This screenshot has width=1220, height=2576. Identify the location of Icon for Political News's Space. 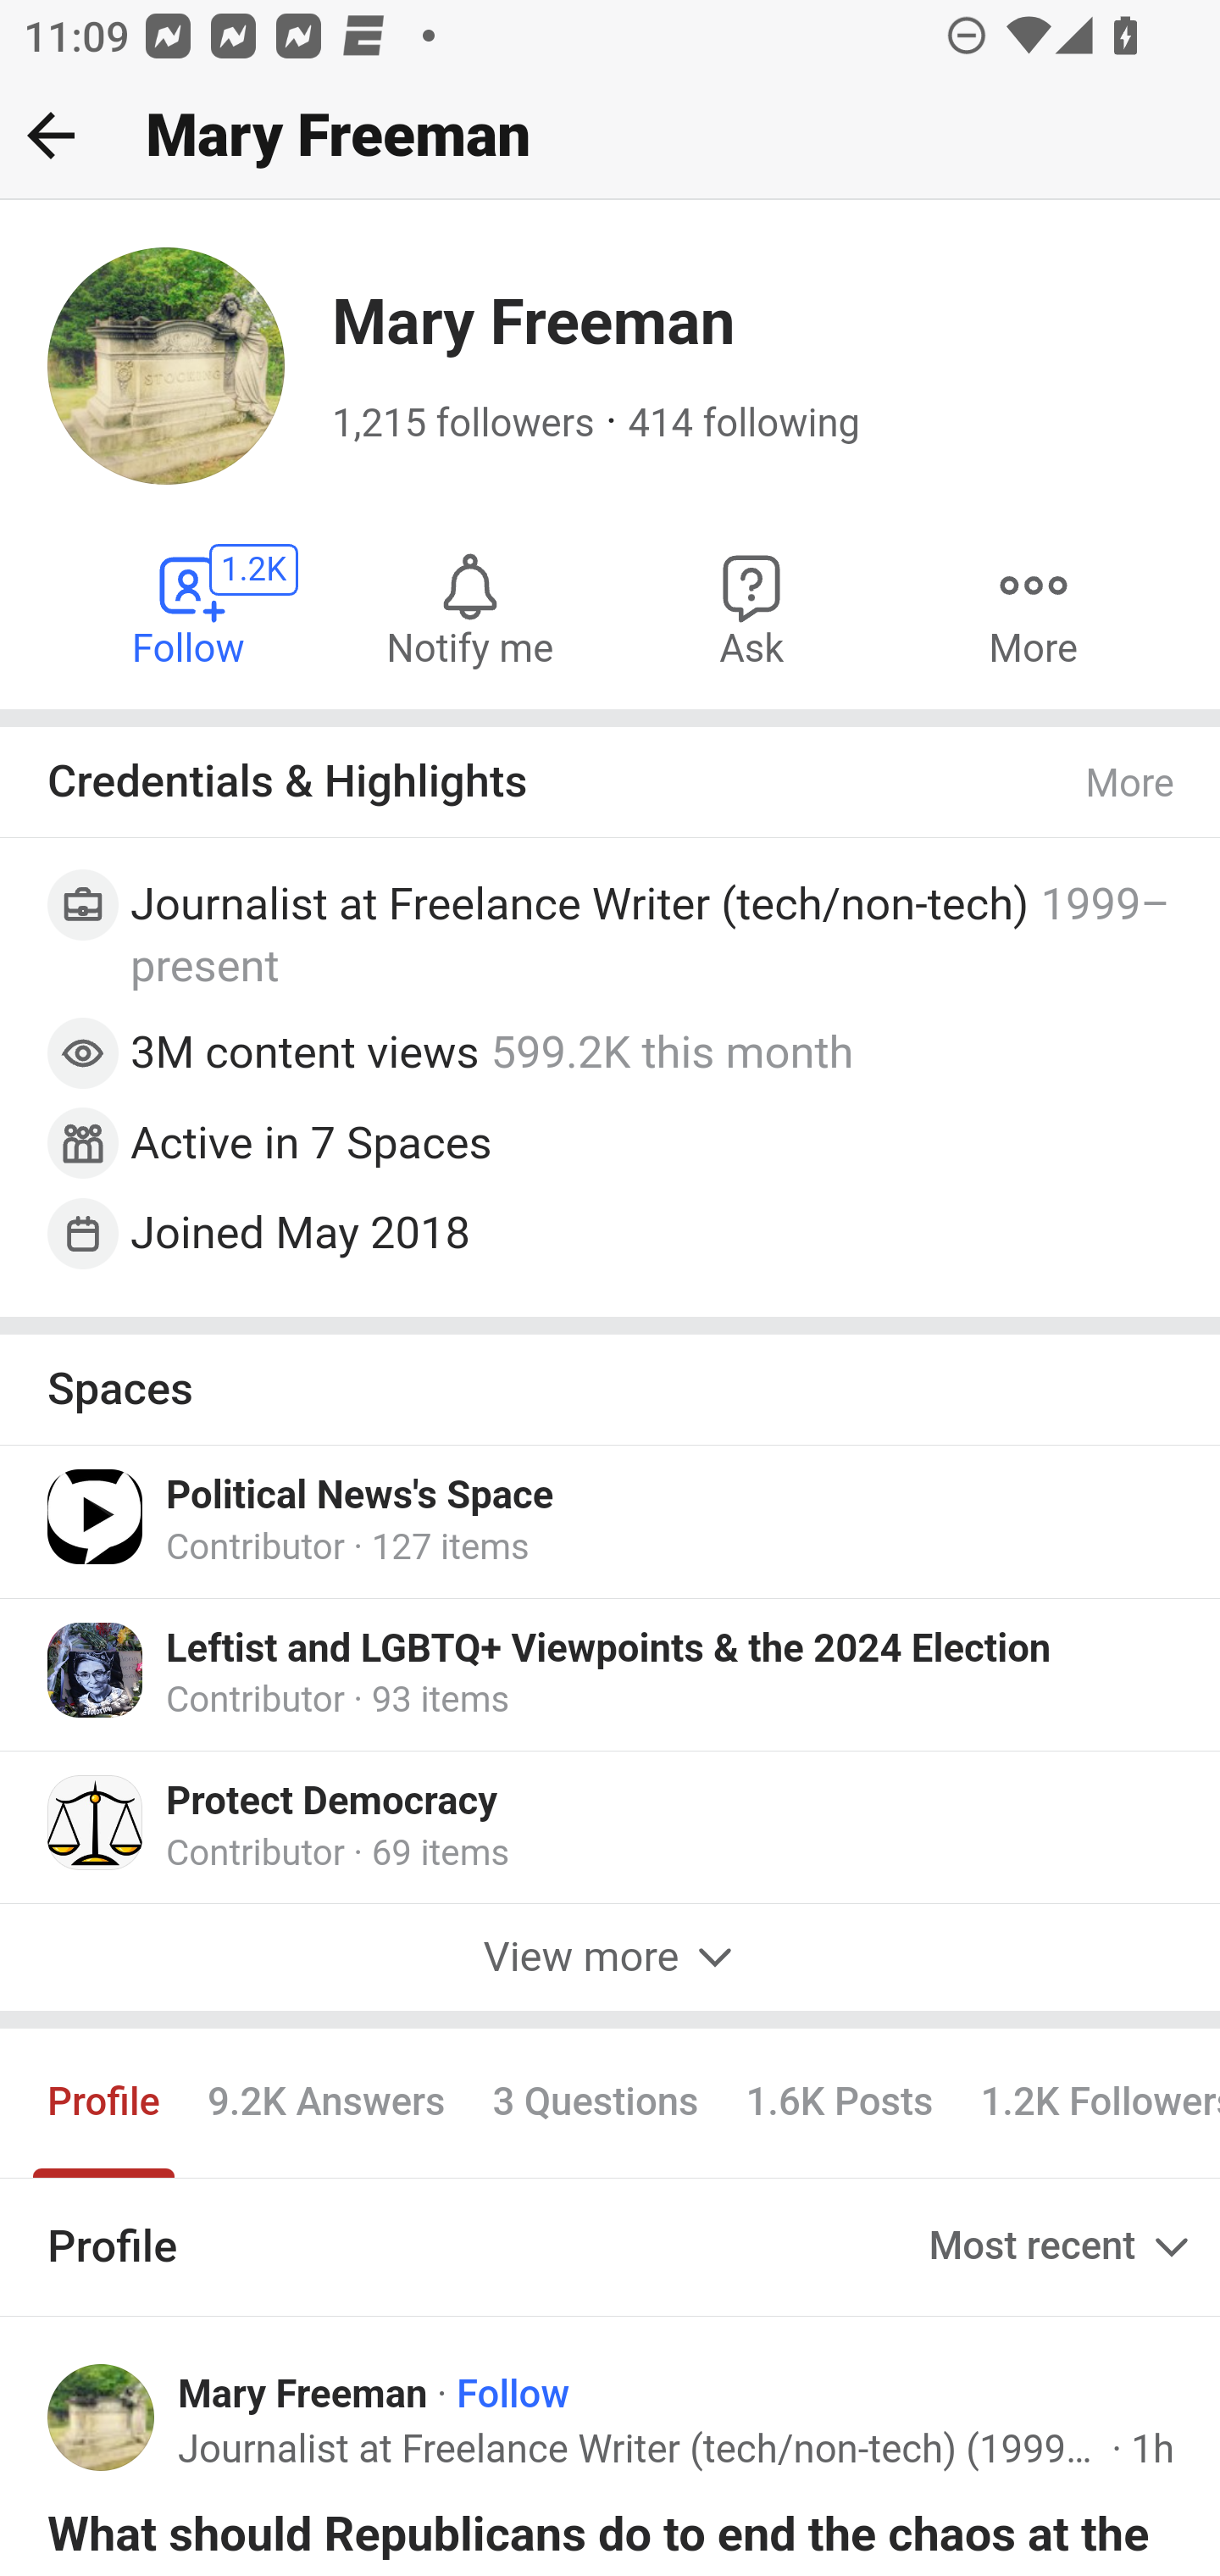
(97, 1517).